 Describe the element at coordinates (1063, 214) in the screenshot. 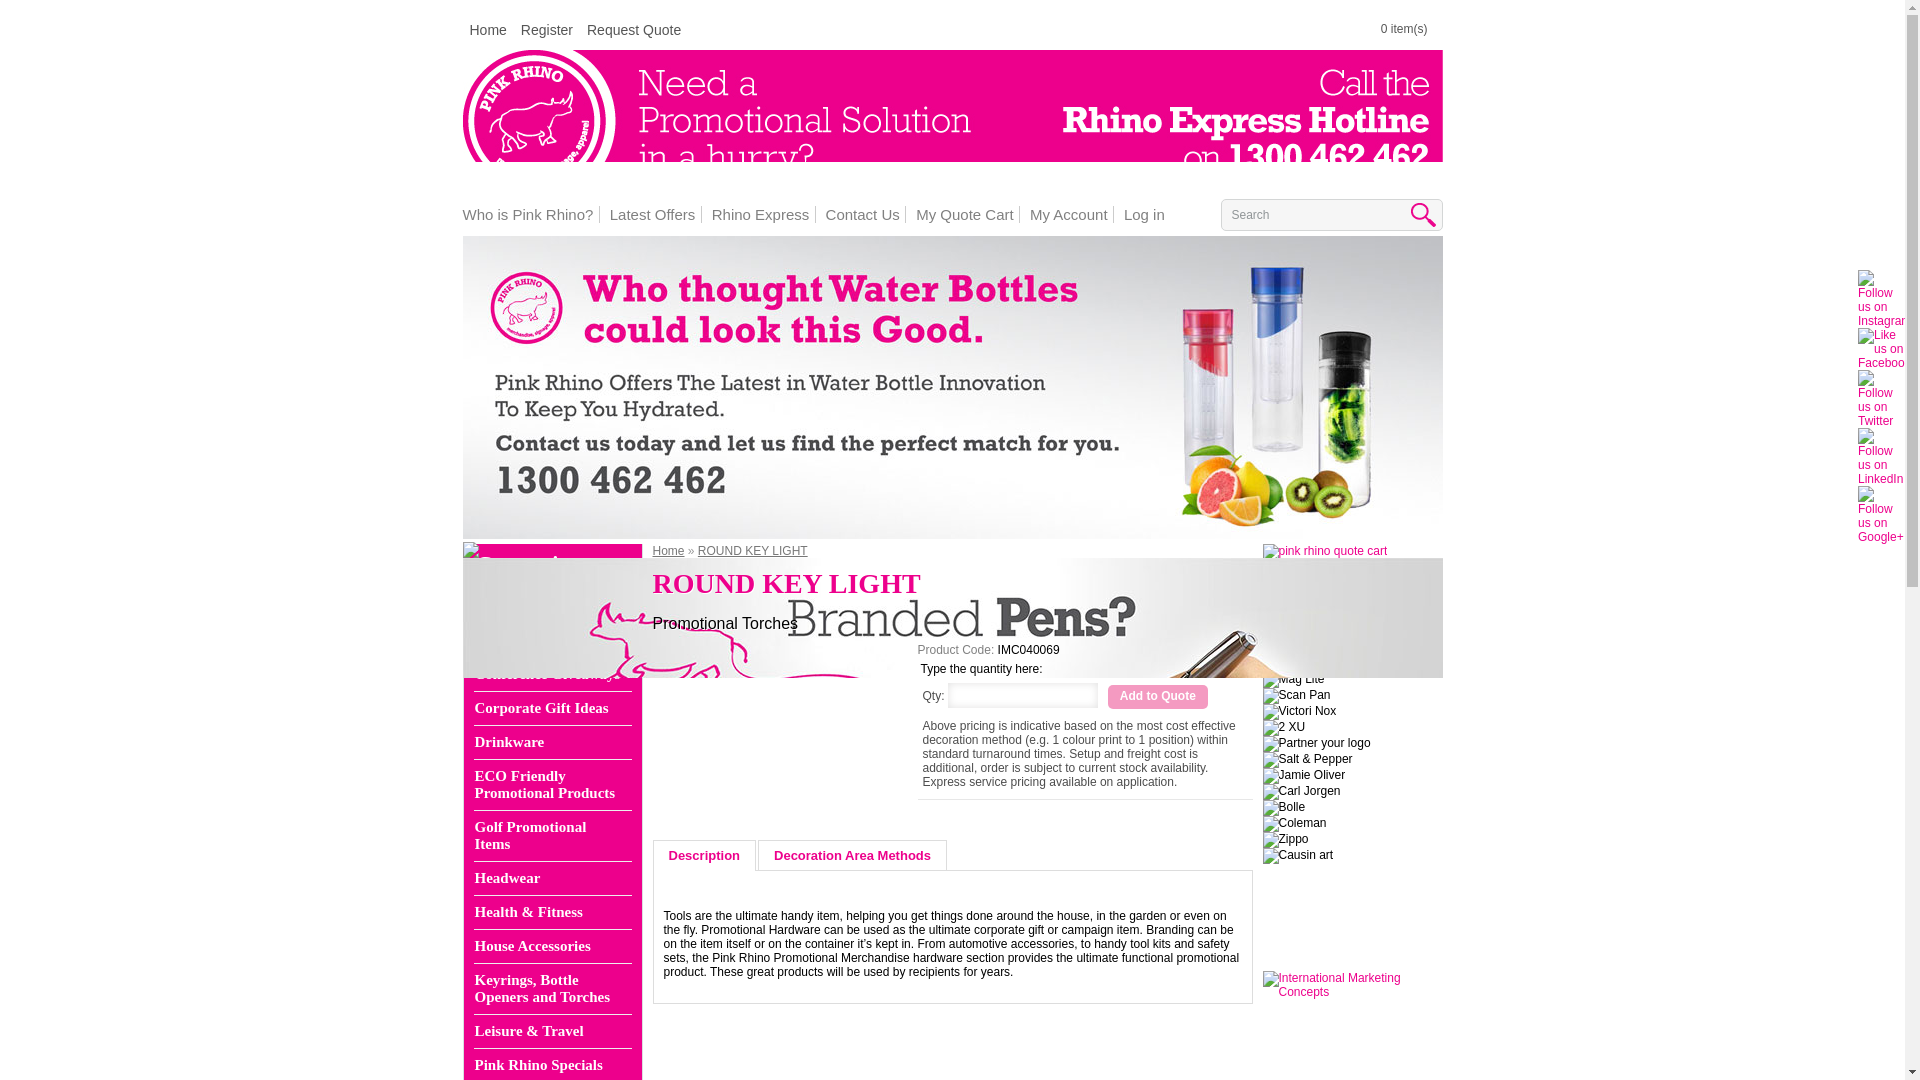

I see `My Account` at that location.